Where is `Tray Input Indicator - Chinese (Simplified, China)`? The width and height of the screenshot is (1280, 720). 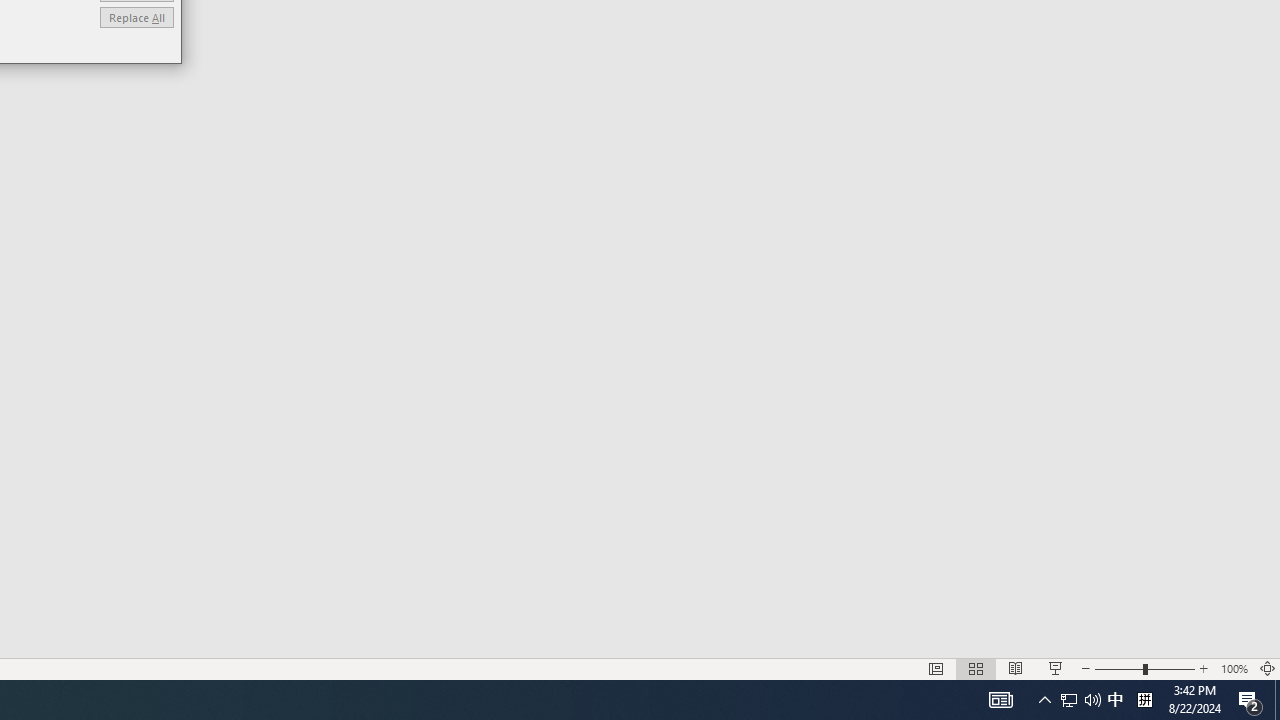
Tray Input Indicator - Chinese (Simplified, China) is located at coordinates (1044, 700).